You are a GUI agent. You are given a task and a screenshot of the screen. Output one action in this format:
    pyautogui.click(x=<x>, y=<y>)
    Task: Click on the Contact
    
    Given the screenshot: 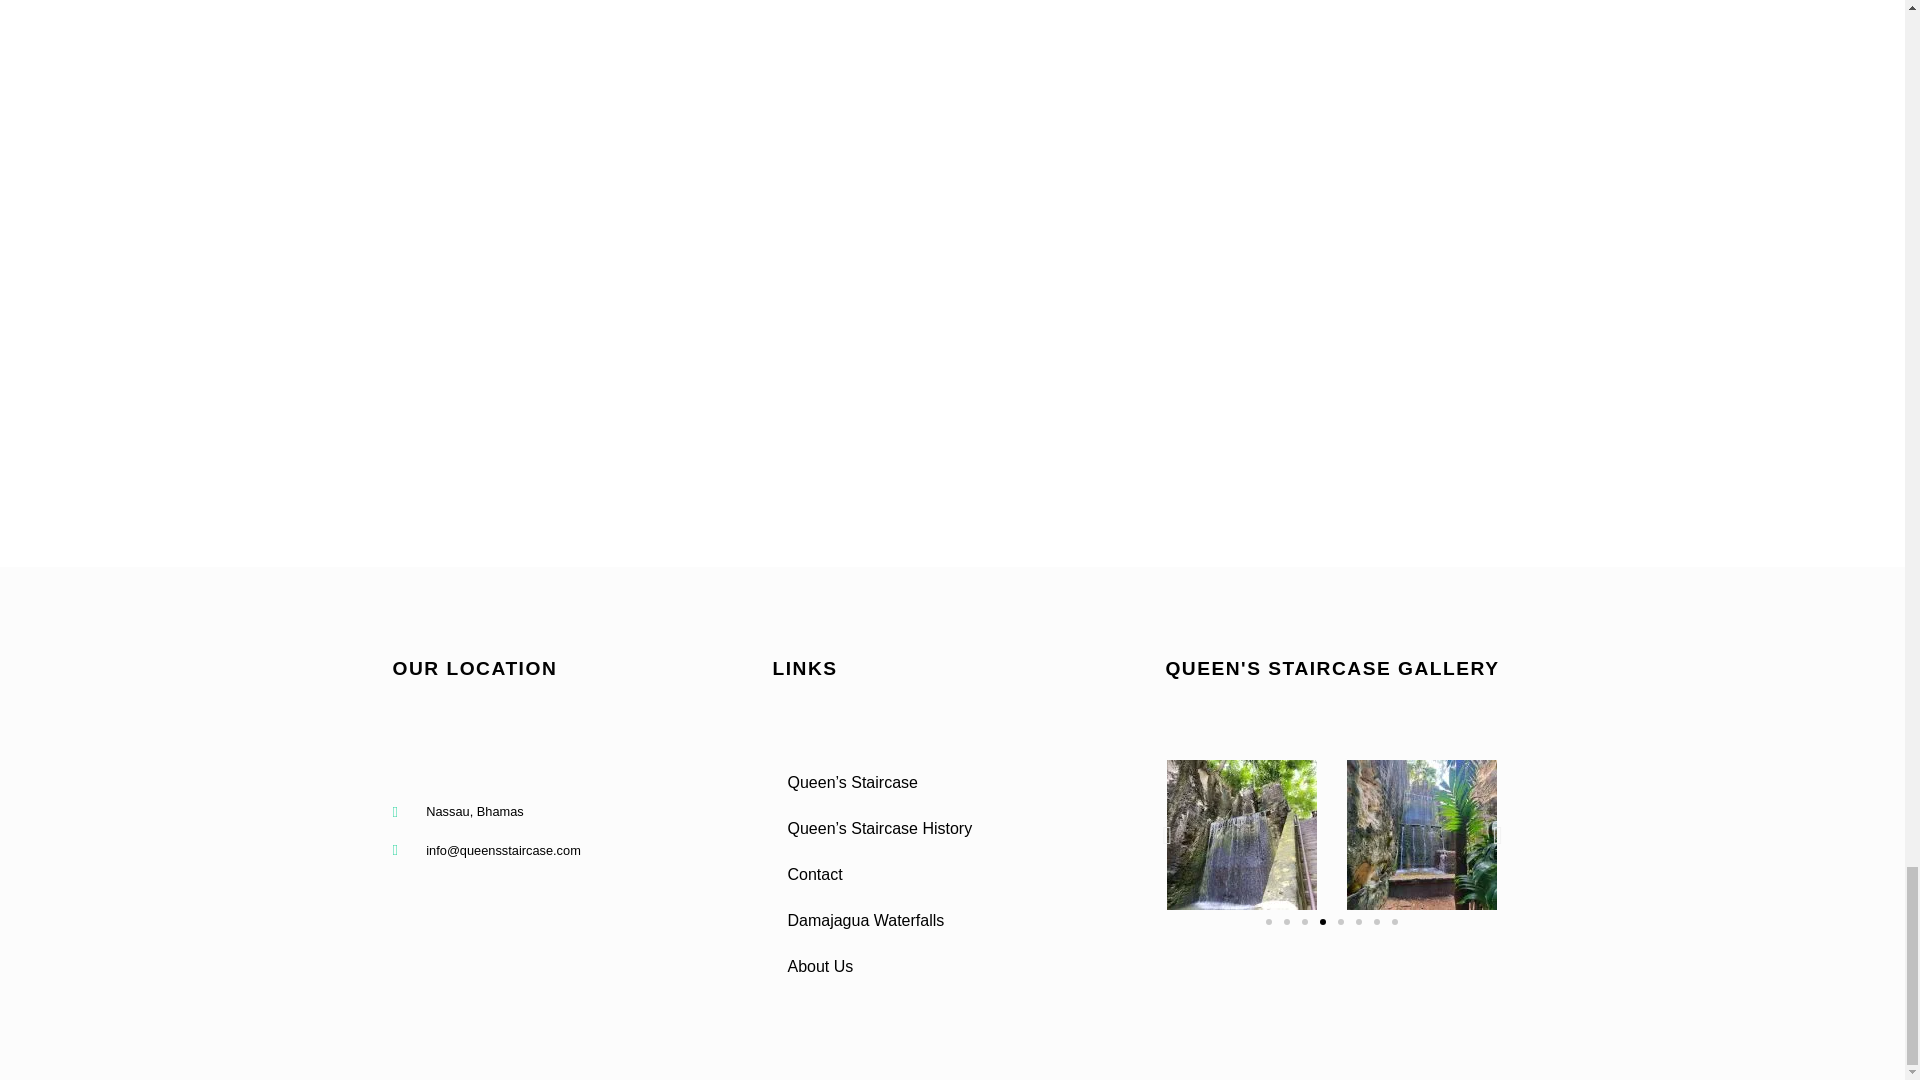 What is the action you would take?
    pyautogui.click(x=952, y=874)
    